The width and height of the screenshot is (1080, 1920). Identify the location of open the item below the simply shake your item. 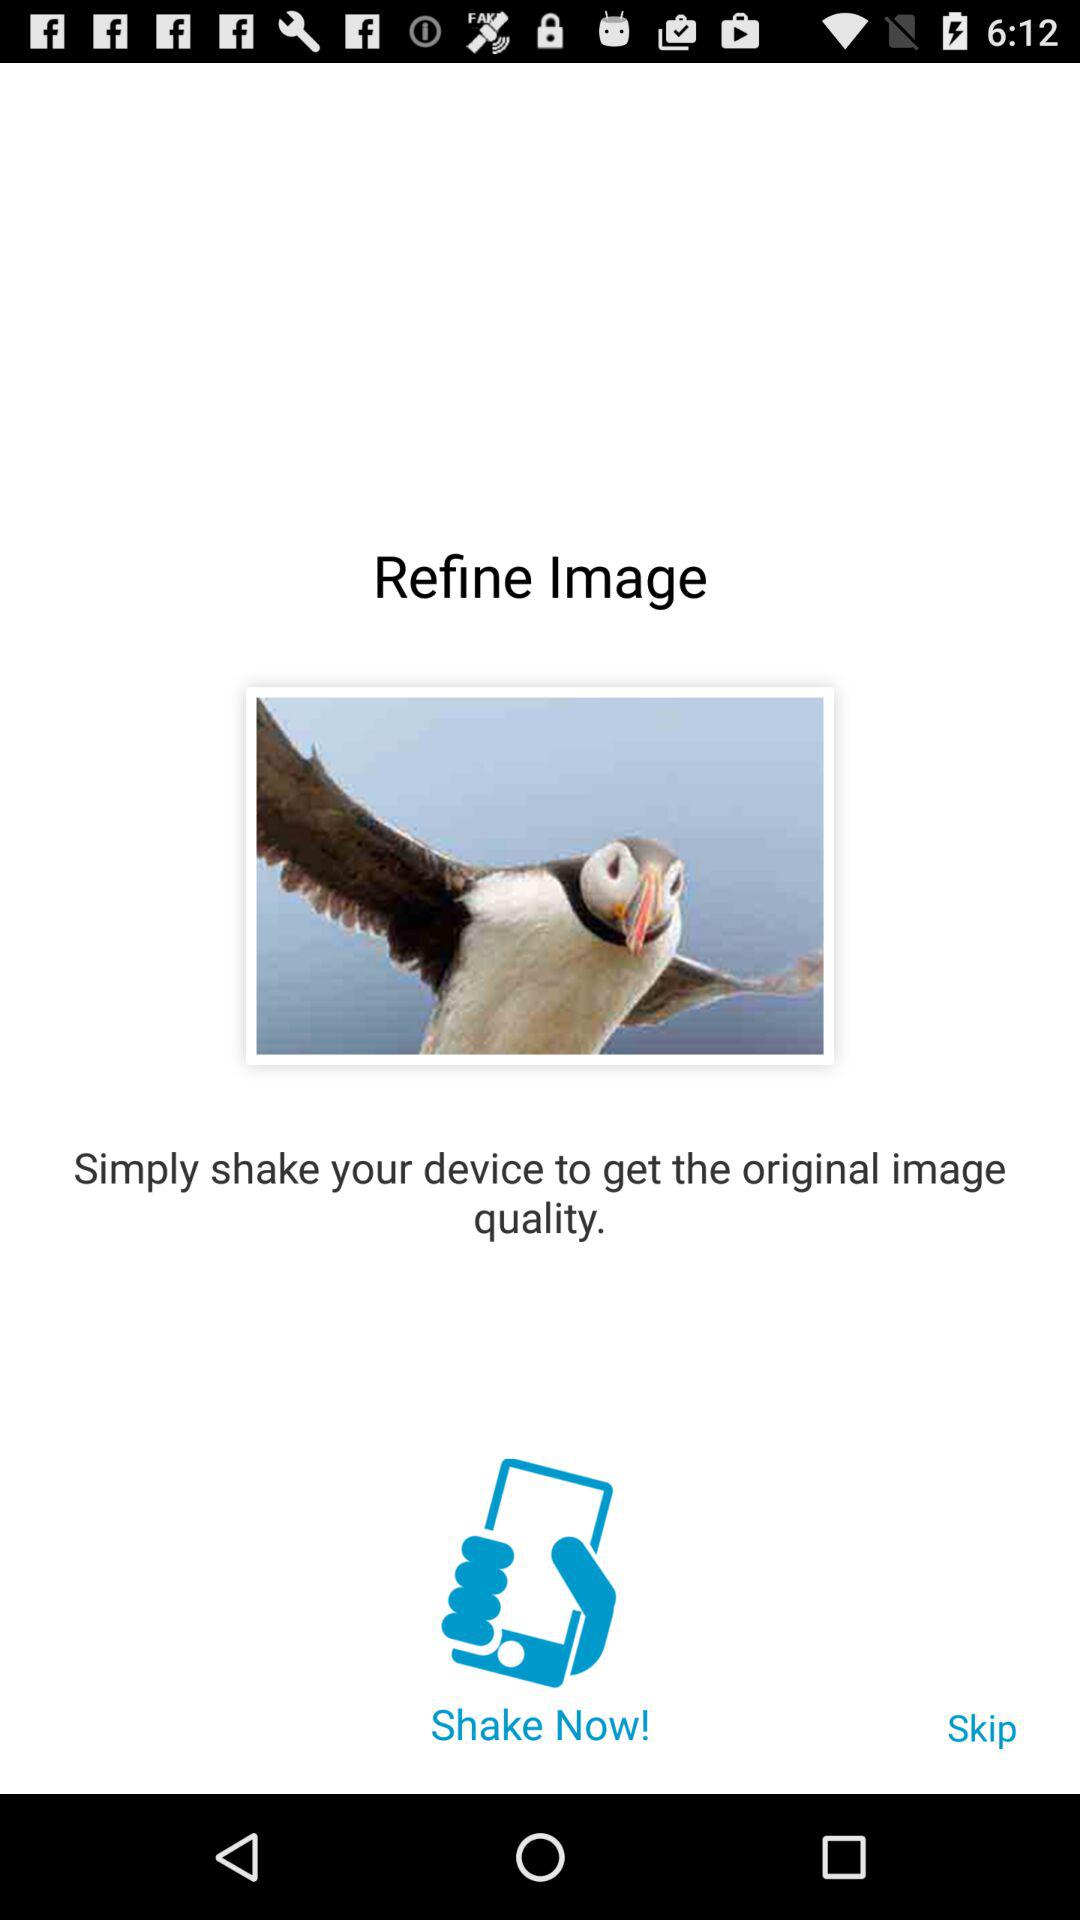
(982, 1737).